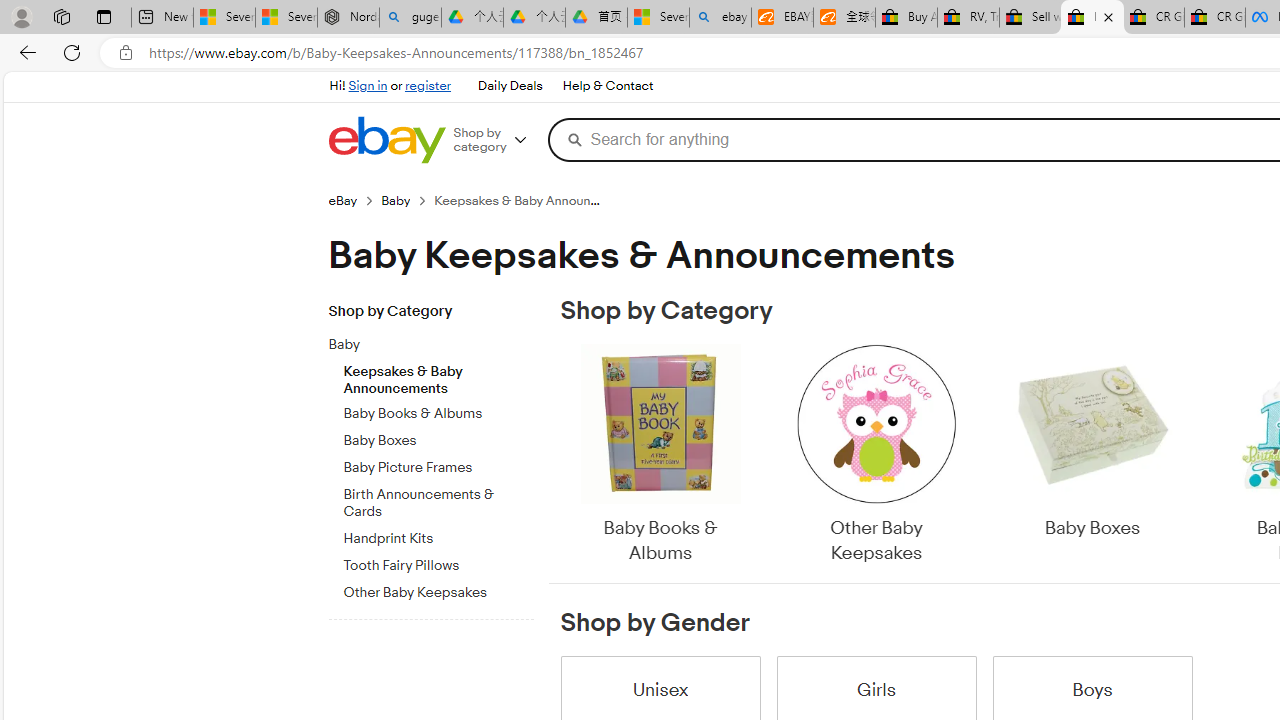 This screenshot has height=720, width=1280. What do you see at coordinates (438, 500) in the screenshot?
I see `Birth Announcements & Cards` at bounding box center [438, 500].